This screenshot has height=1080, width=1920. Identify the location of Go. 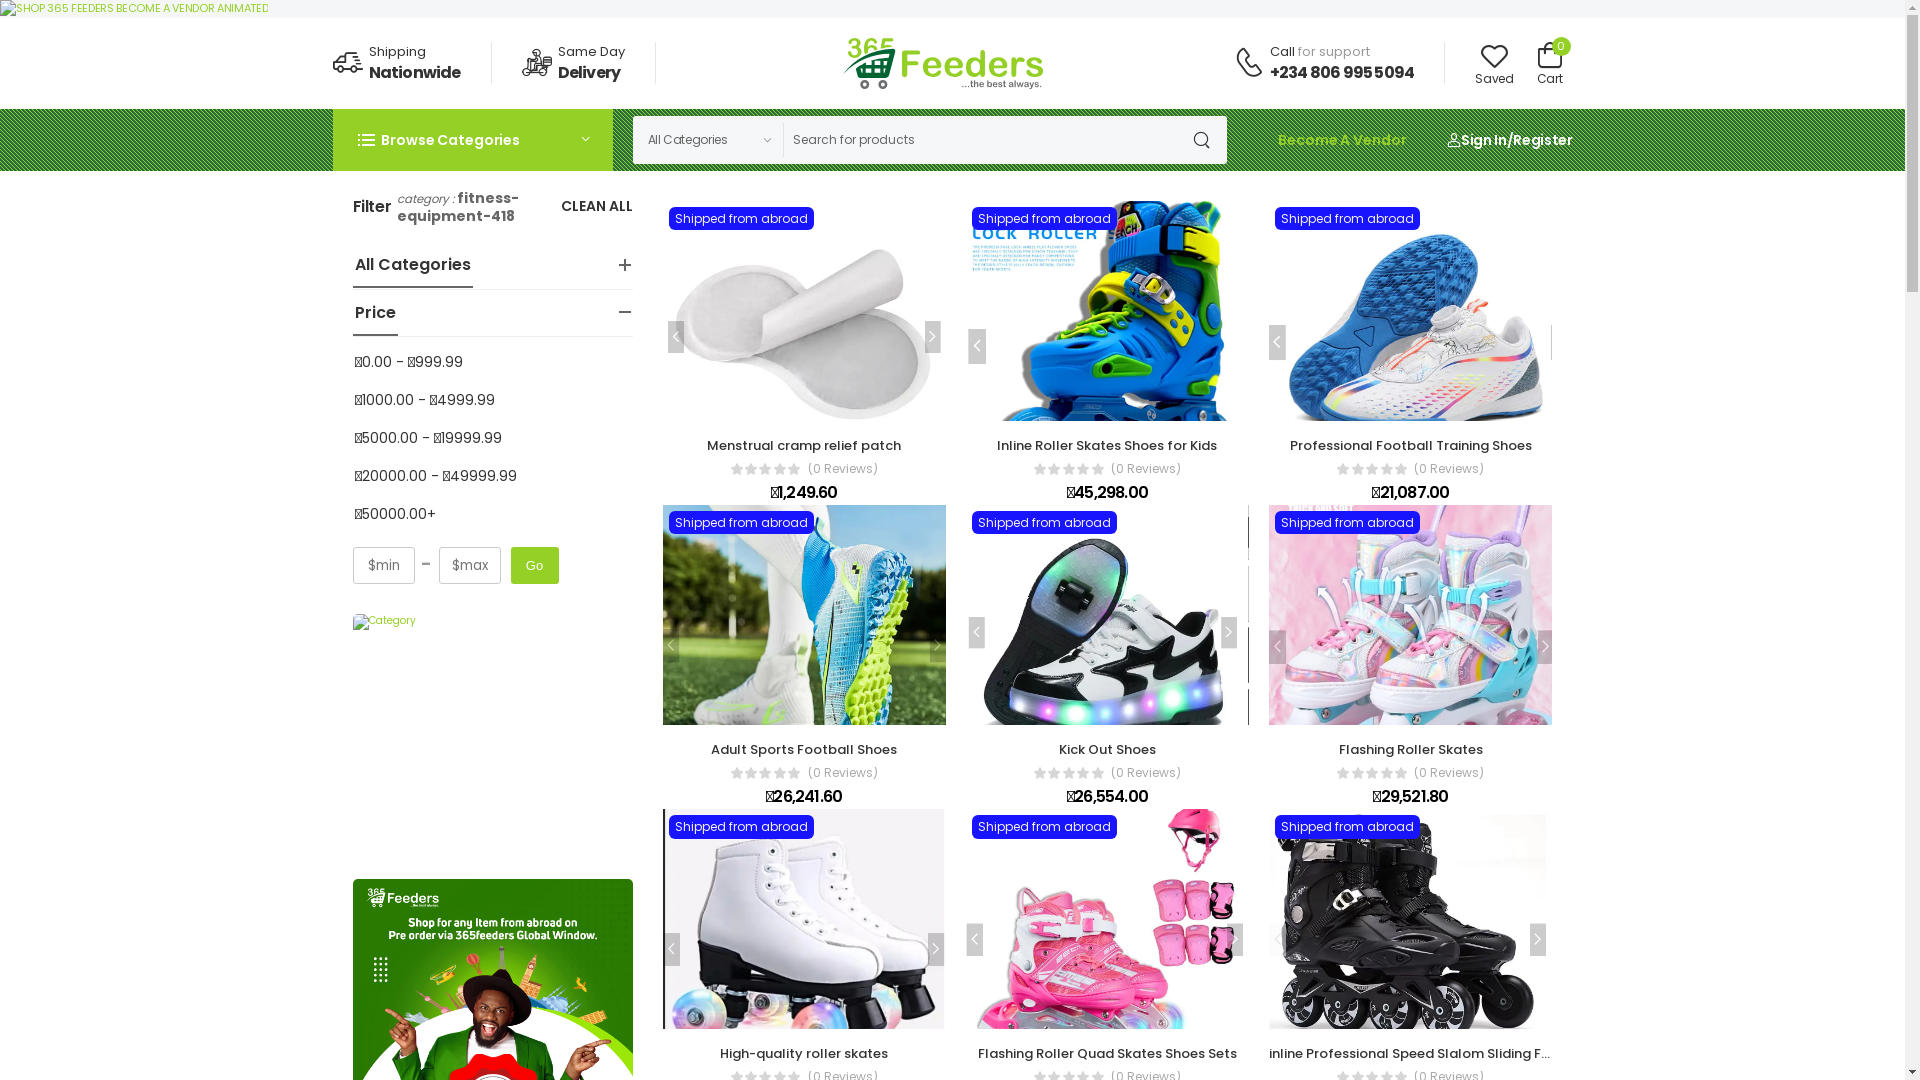
(534, 566).